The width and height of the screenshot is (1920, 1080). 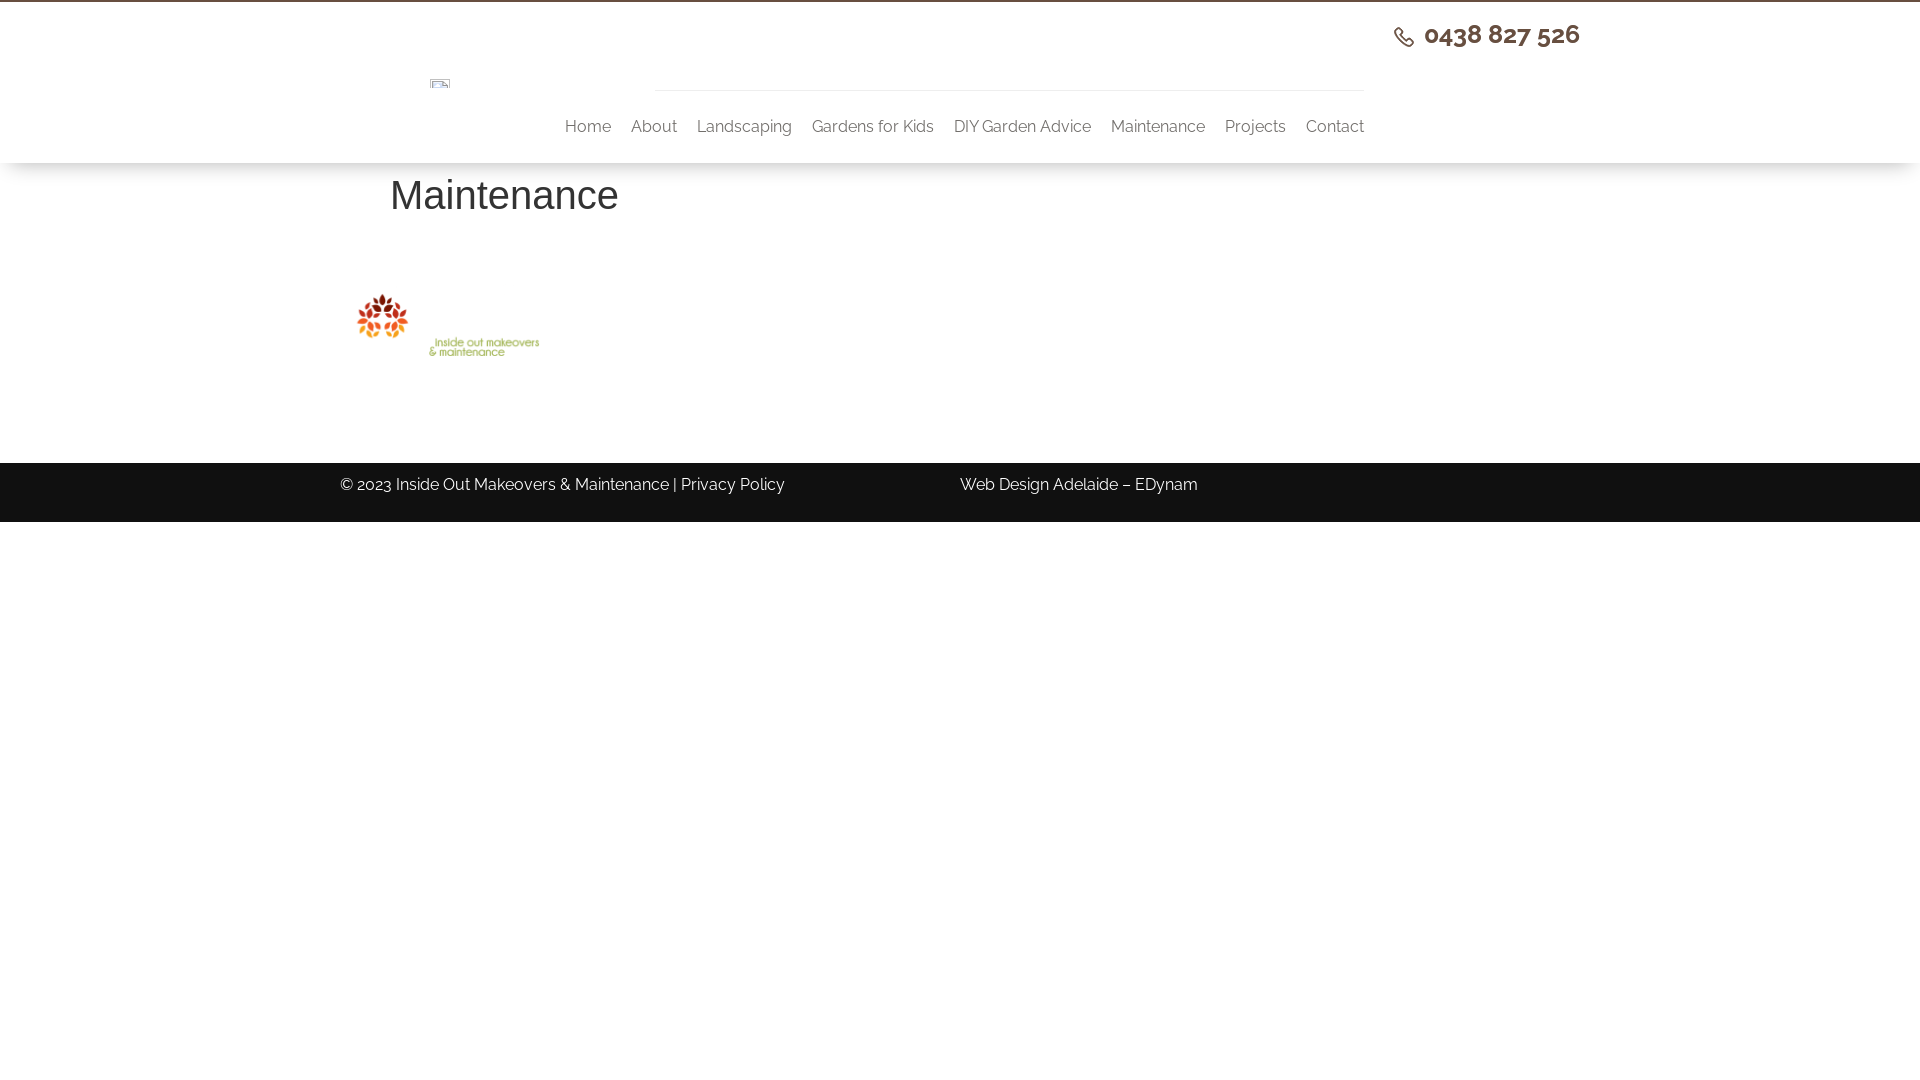 I want to click on Contact Us, so click(x=836, y=393).